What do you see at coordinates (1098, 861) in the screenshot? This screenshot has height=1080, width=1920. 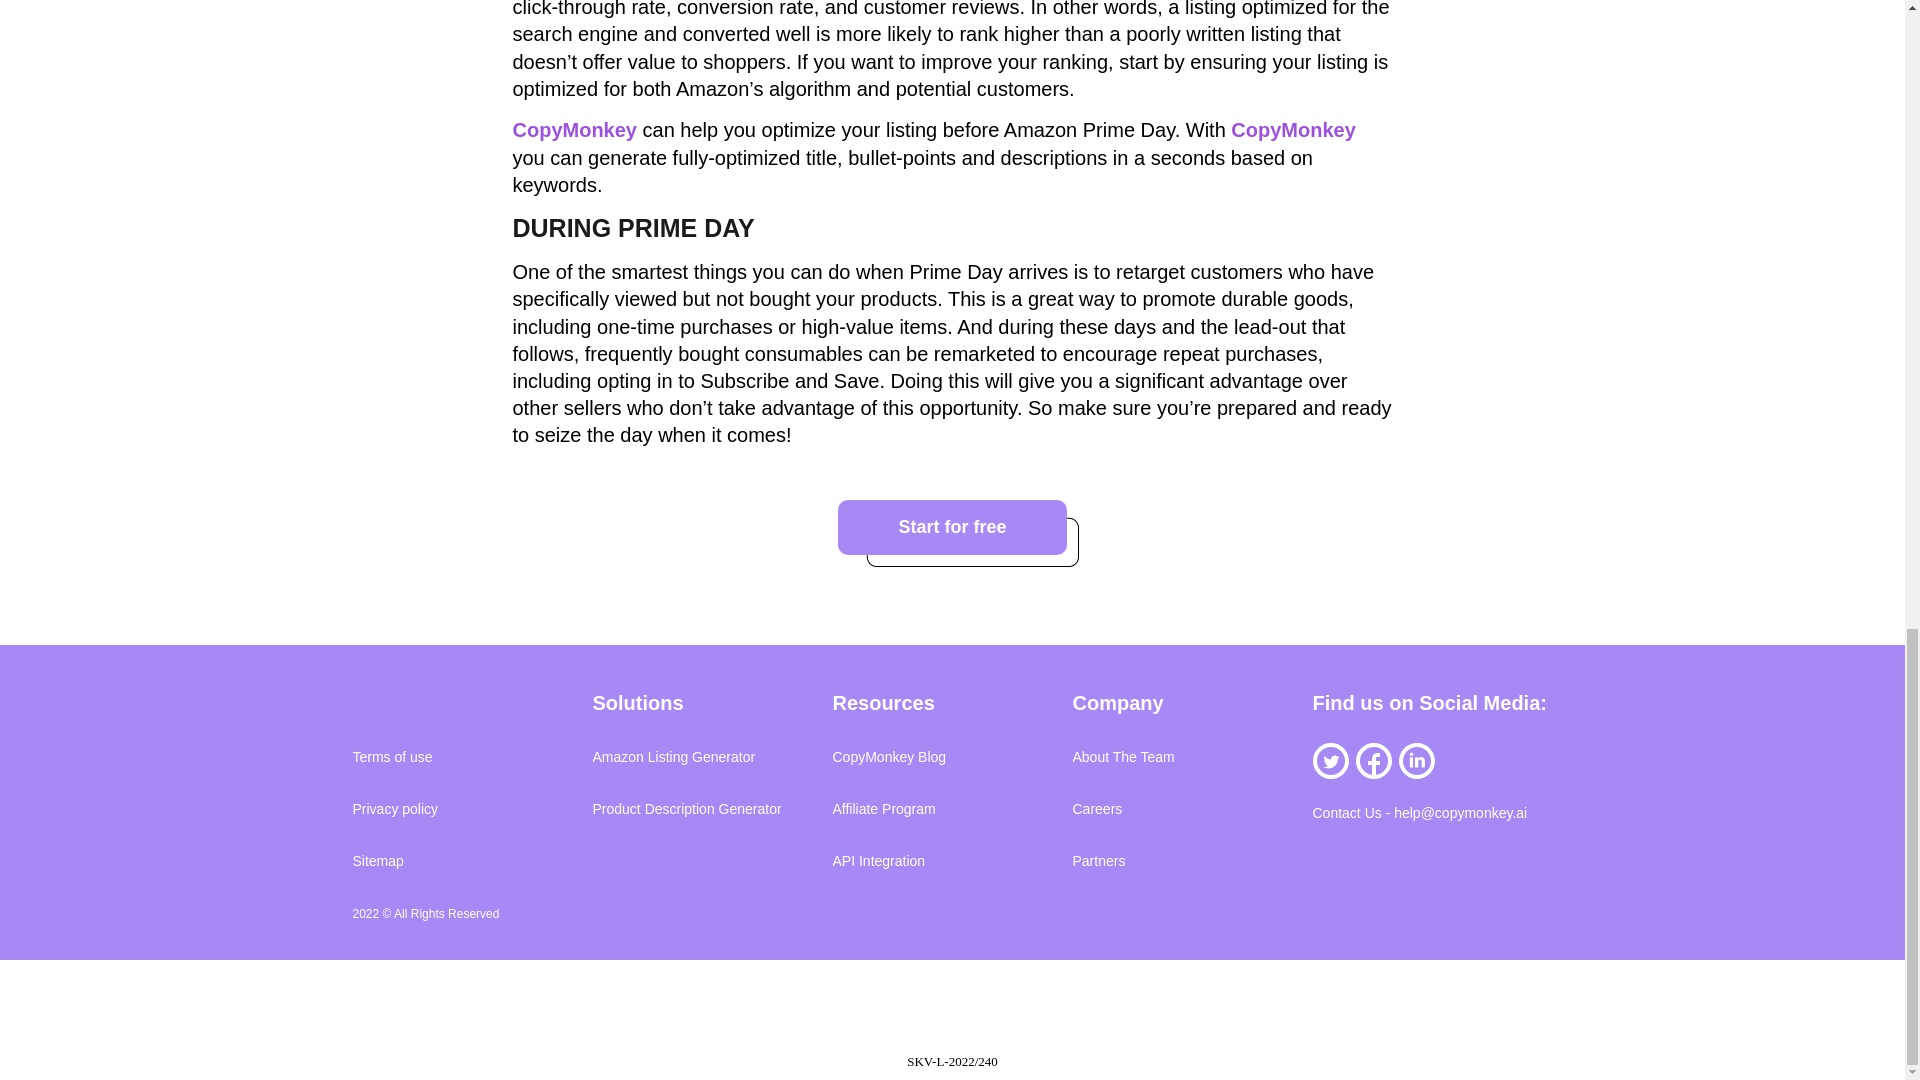 I see `Partners` at bounding box center [1098, 861].